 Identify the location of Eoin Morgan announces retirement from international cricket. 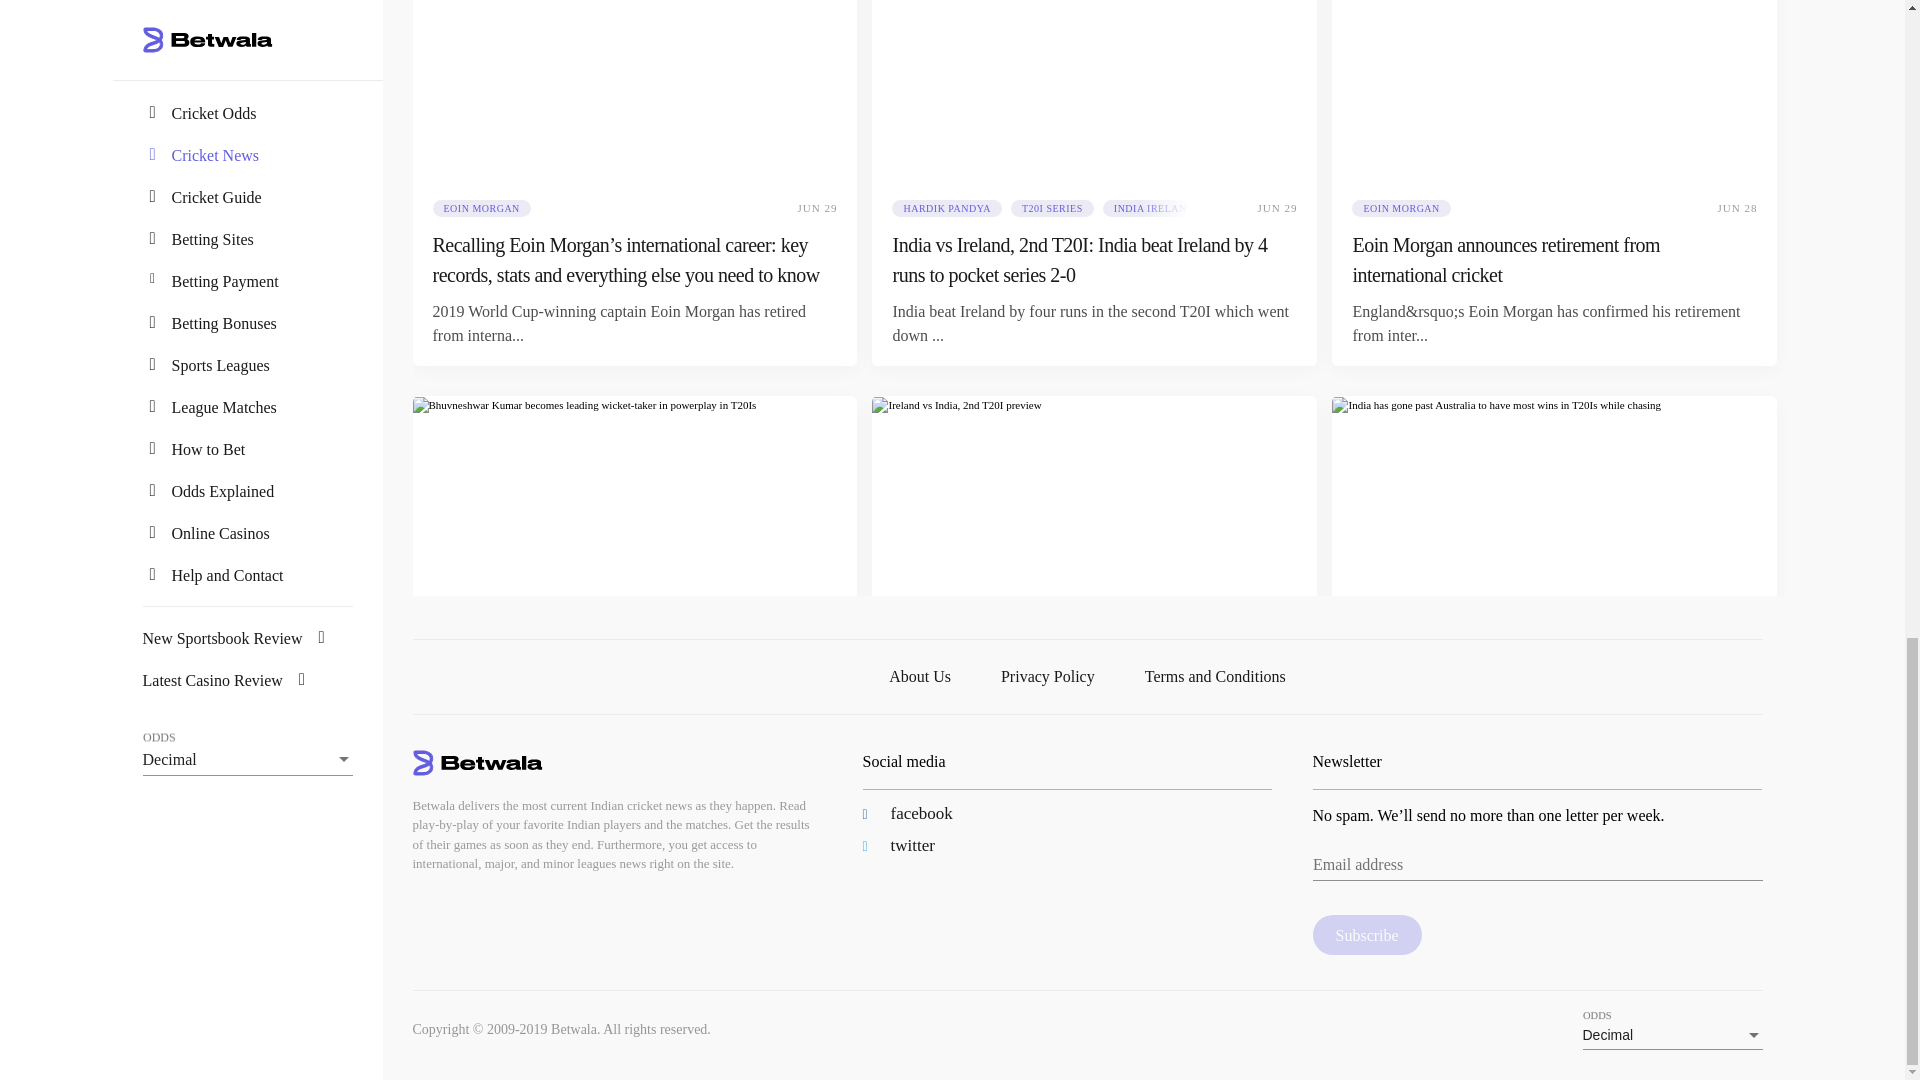
(1554, 260).